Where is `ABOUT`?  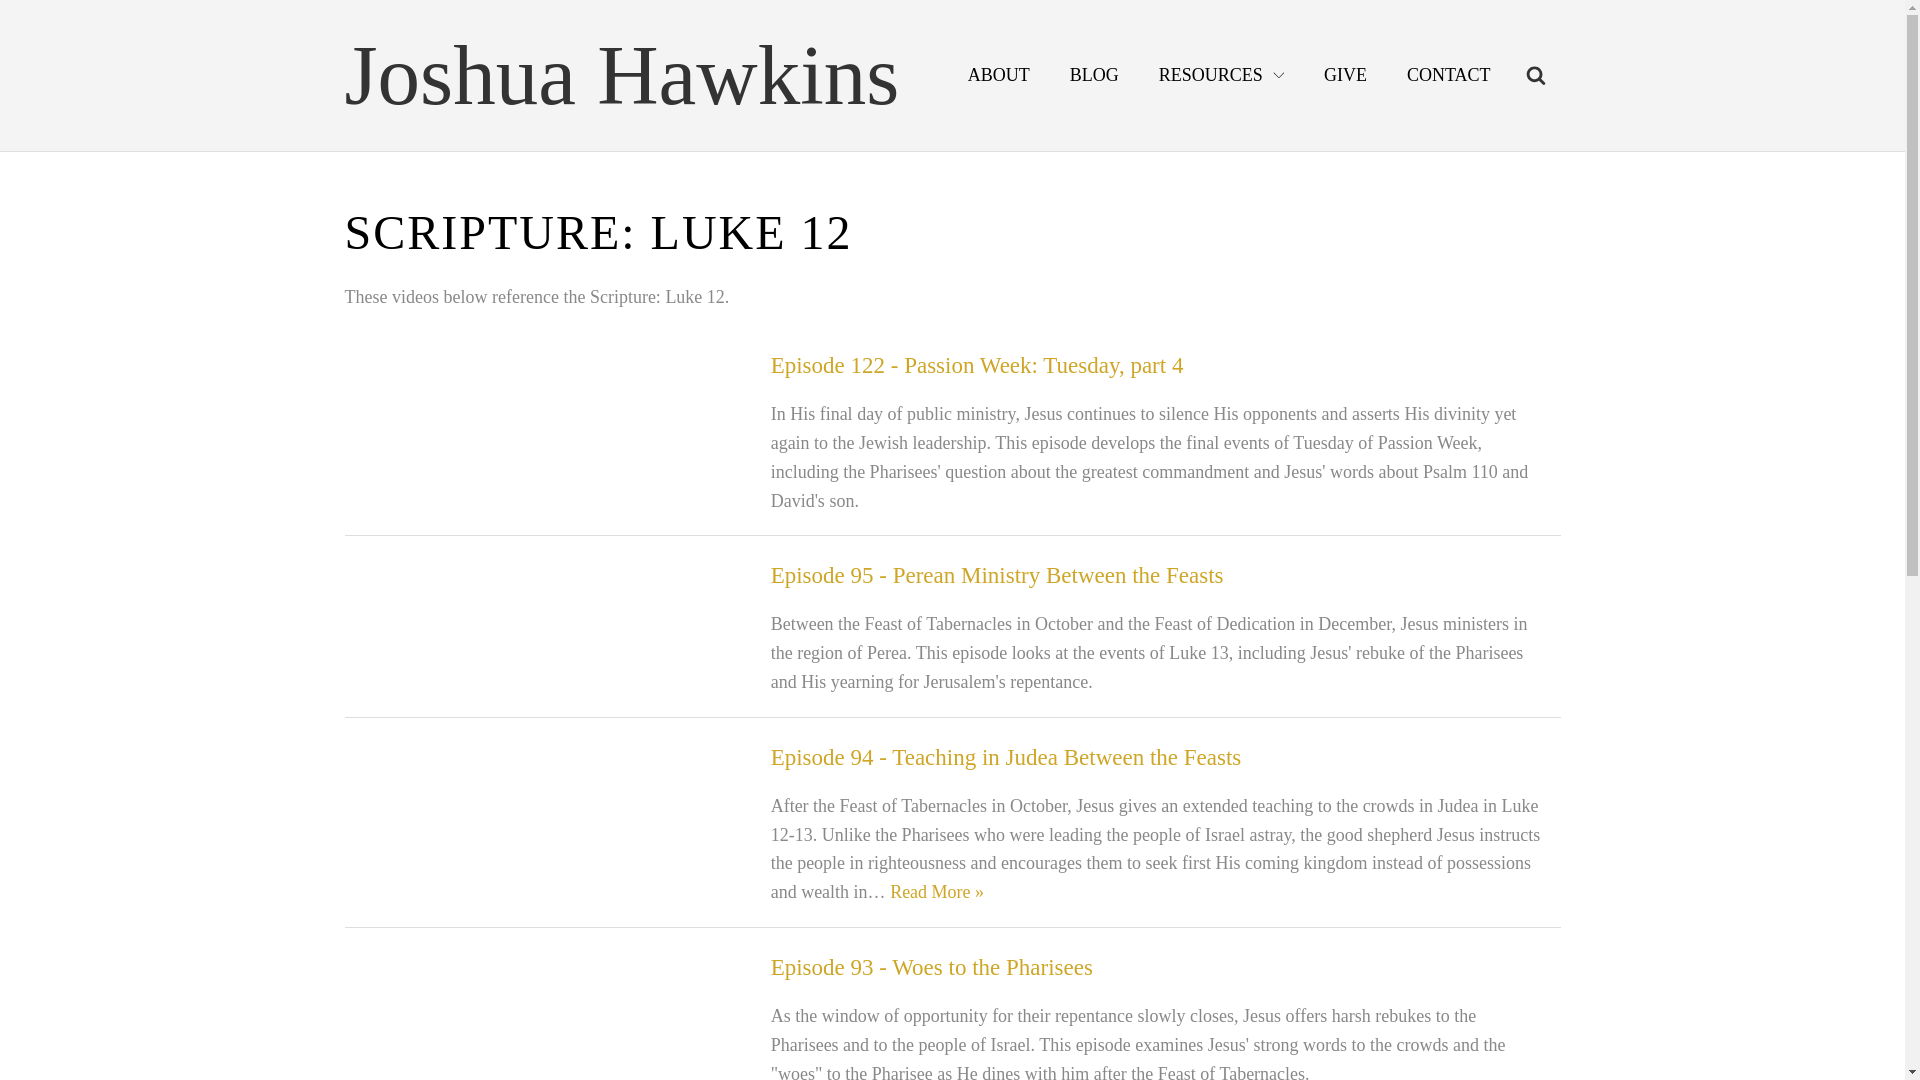
ABOUT is located at coordinates (999, 76).